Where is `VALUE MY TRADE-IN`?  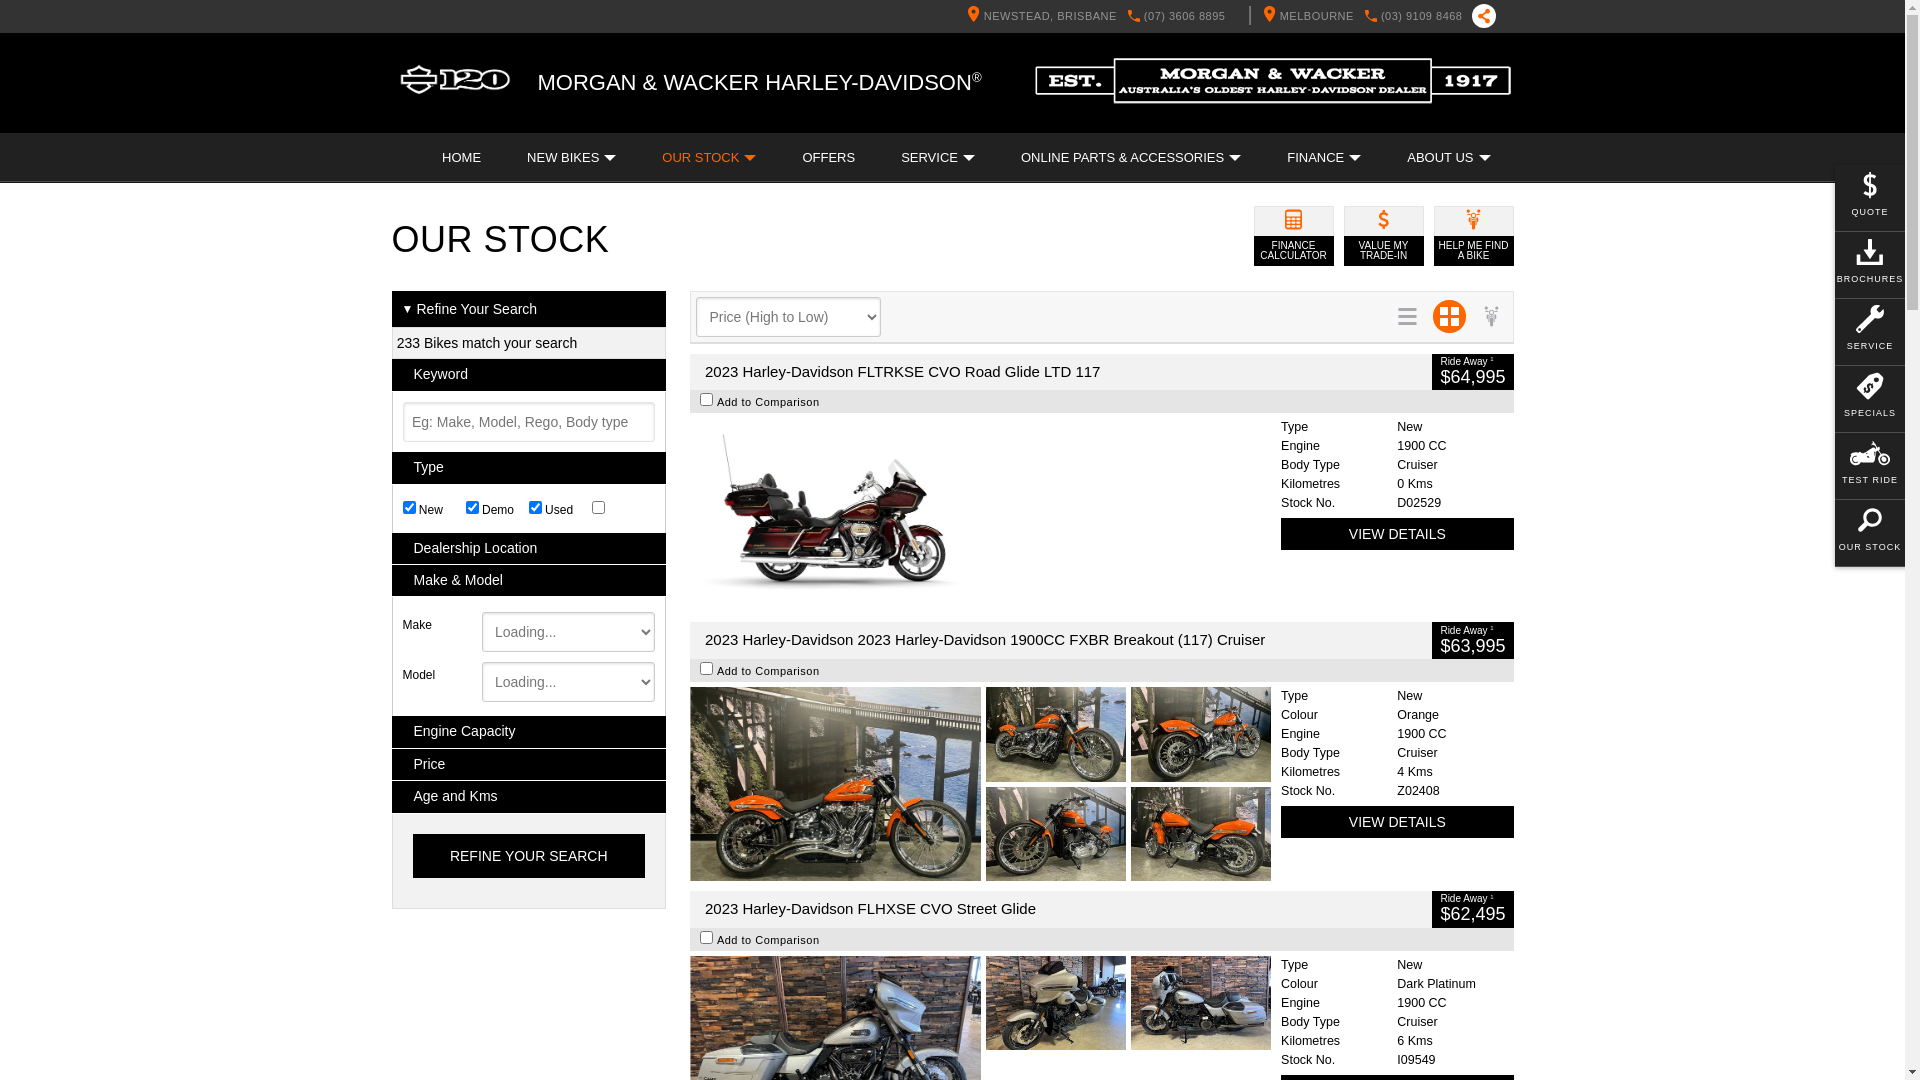 VALUE MY TRADE-IN is located at coordinates (1384, 236).